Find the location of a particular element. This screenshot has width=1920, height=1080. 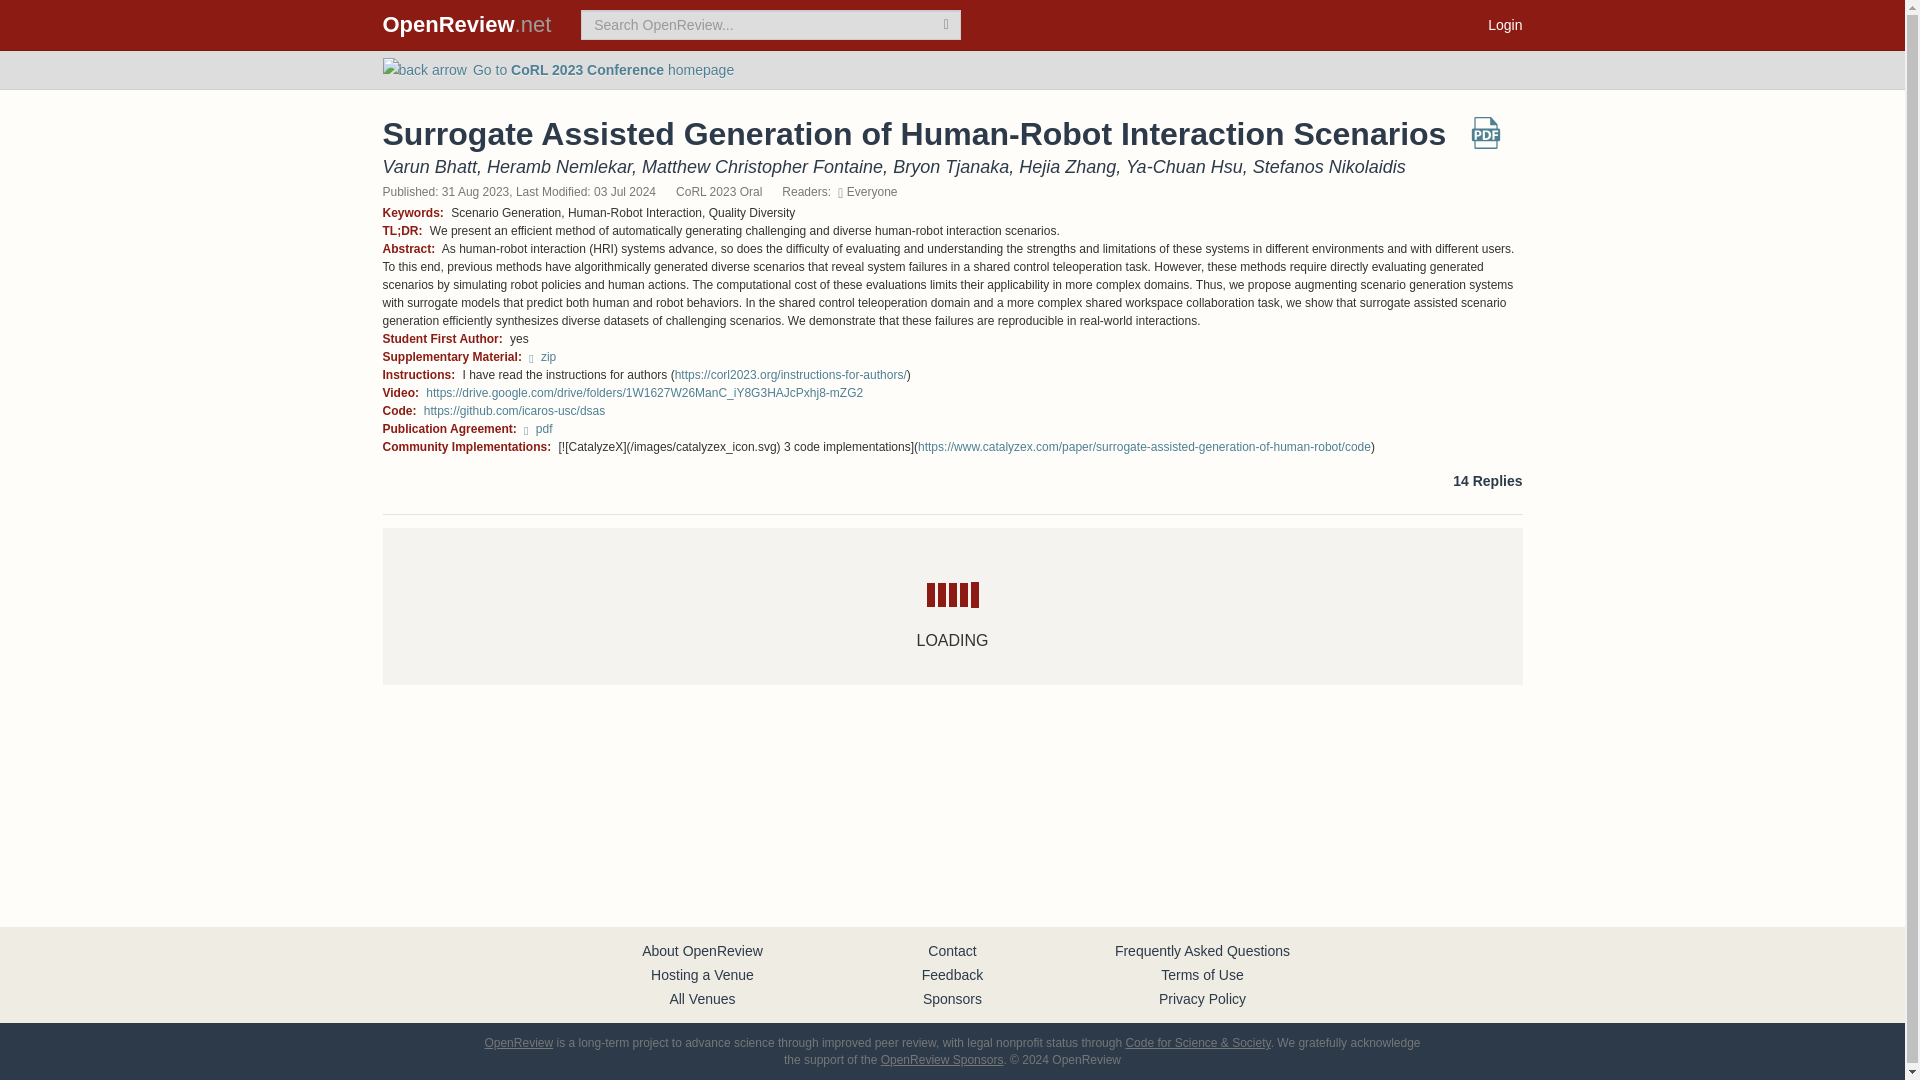

Hosting a Venue is located at coordinates (702, 974).